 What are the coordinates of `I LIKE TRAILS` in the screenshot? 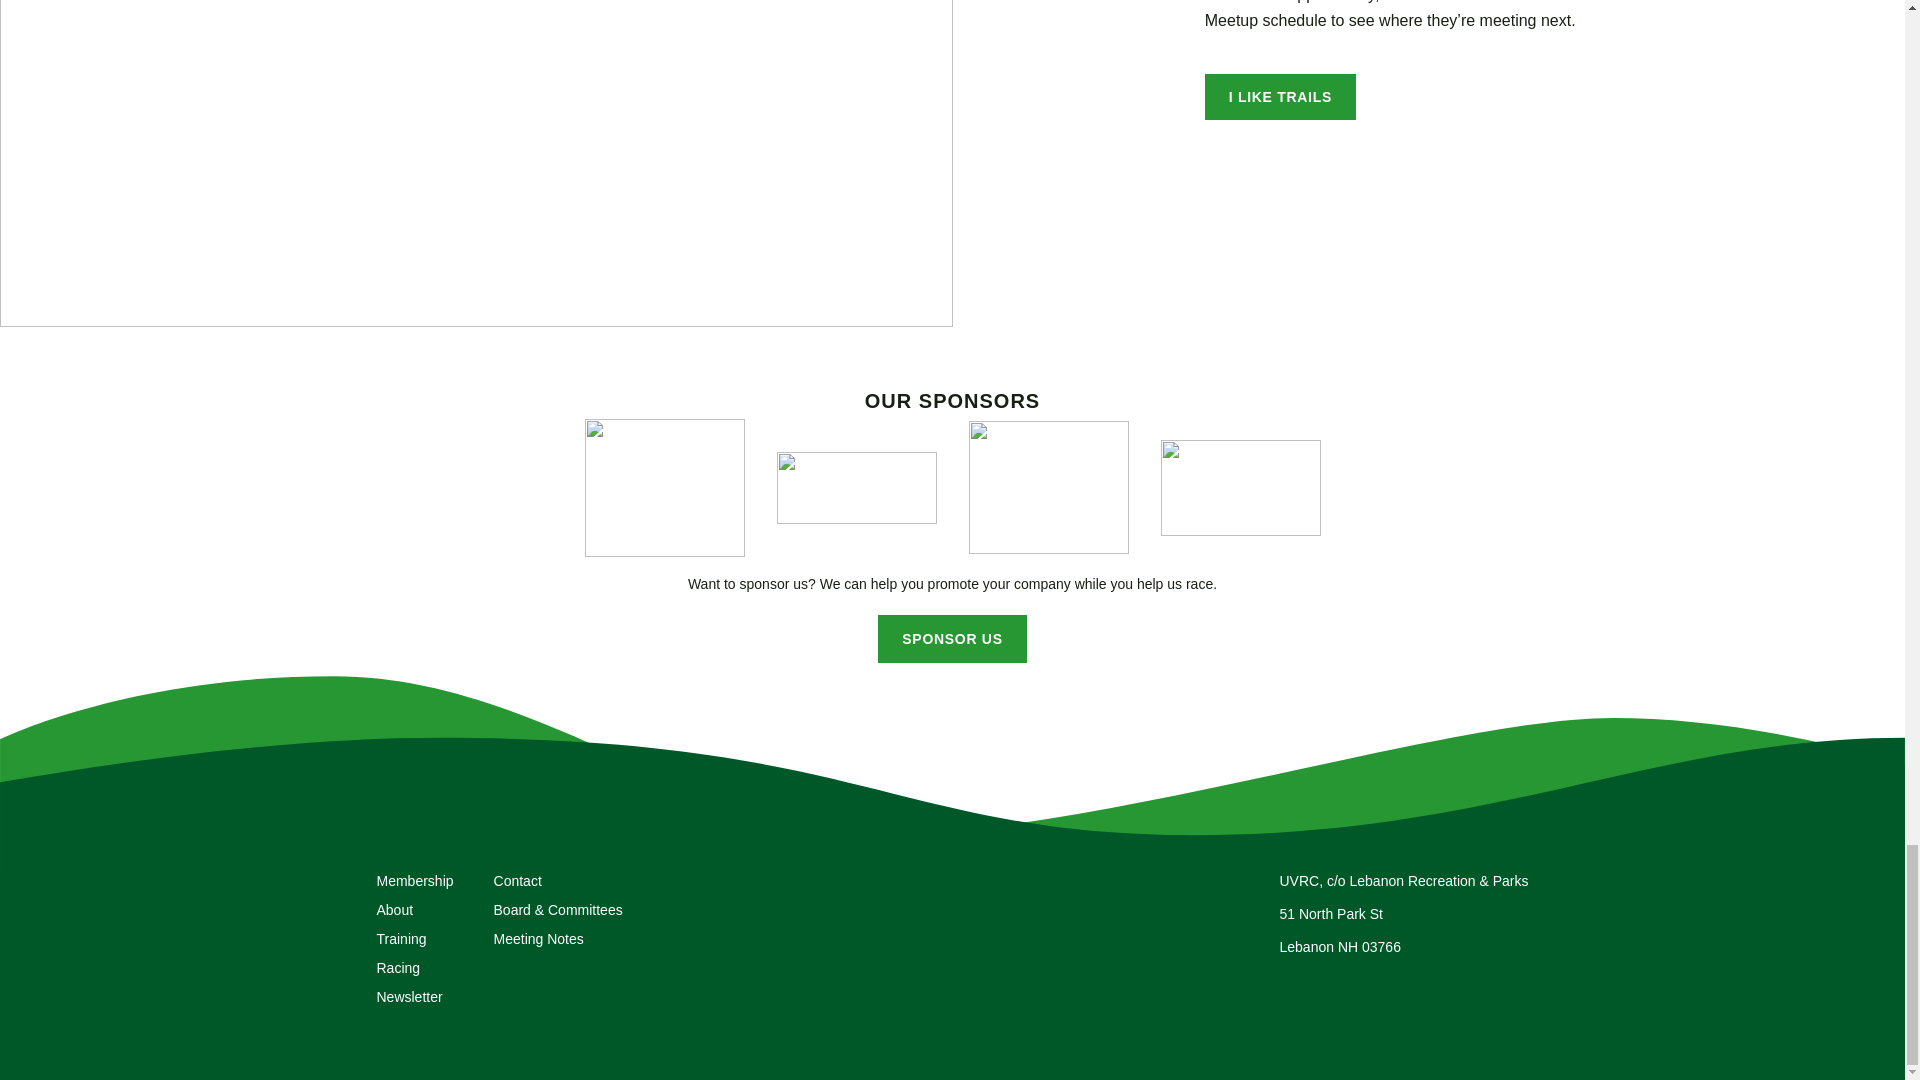 It's located at (1280, 96).